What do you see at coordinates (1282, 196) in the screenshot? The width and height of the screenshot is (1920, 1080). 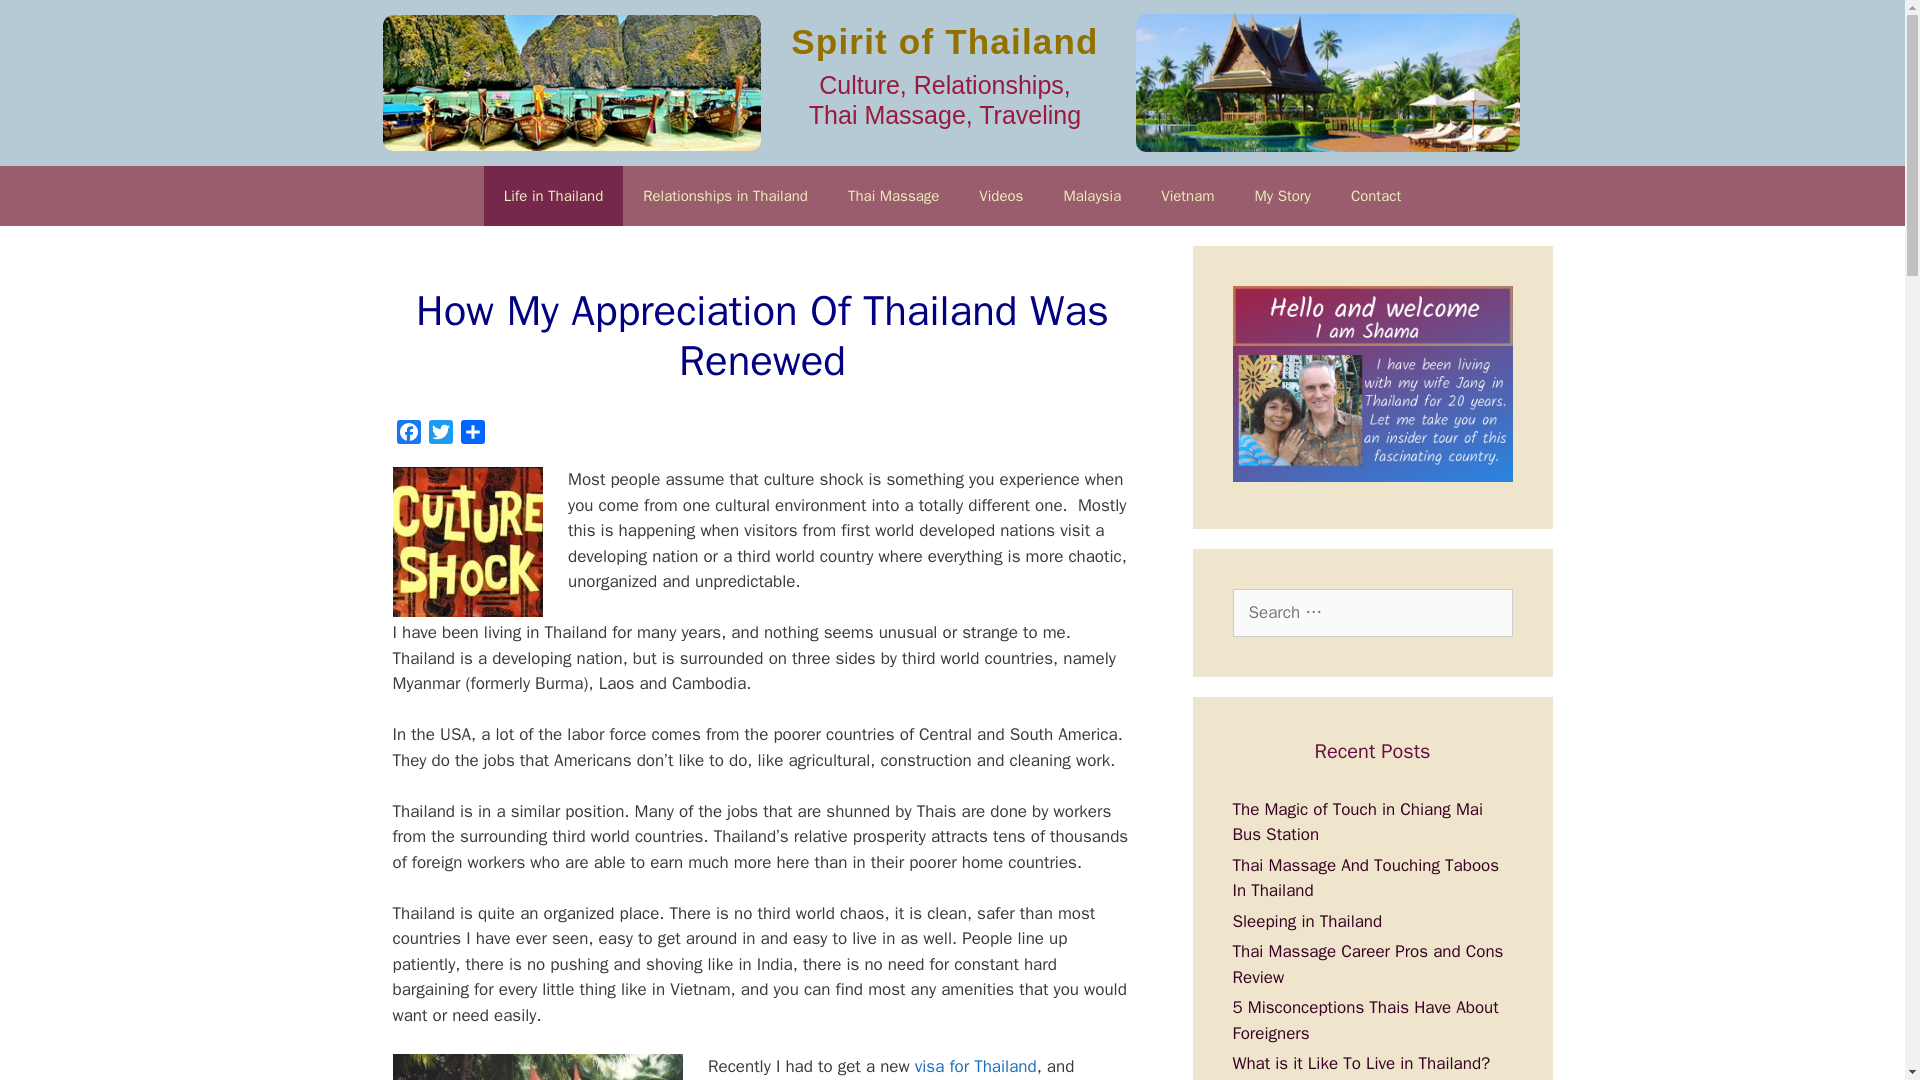 I see `My Story` at bounding box center [1282, 196].